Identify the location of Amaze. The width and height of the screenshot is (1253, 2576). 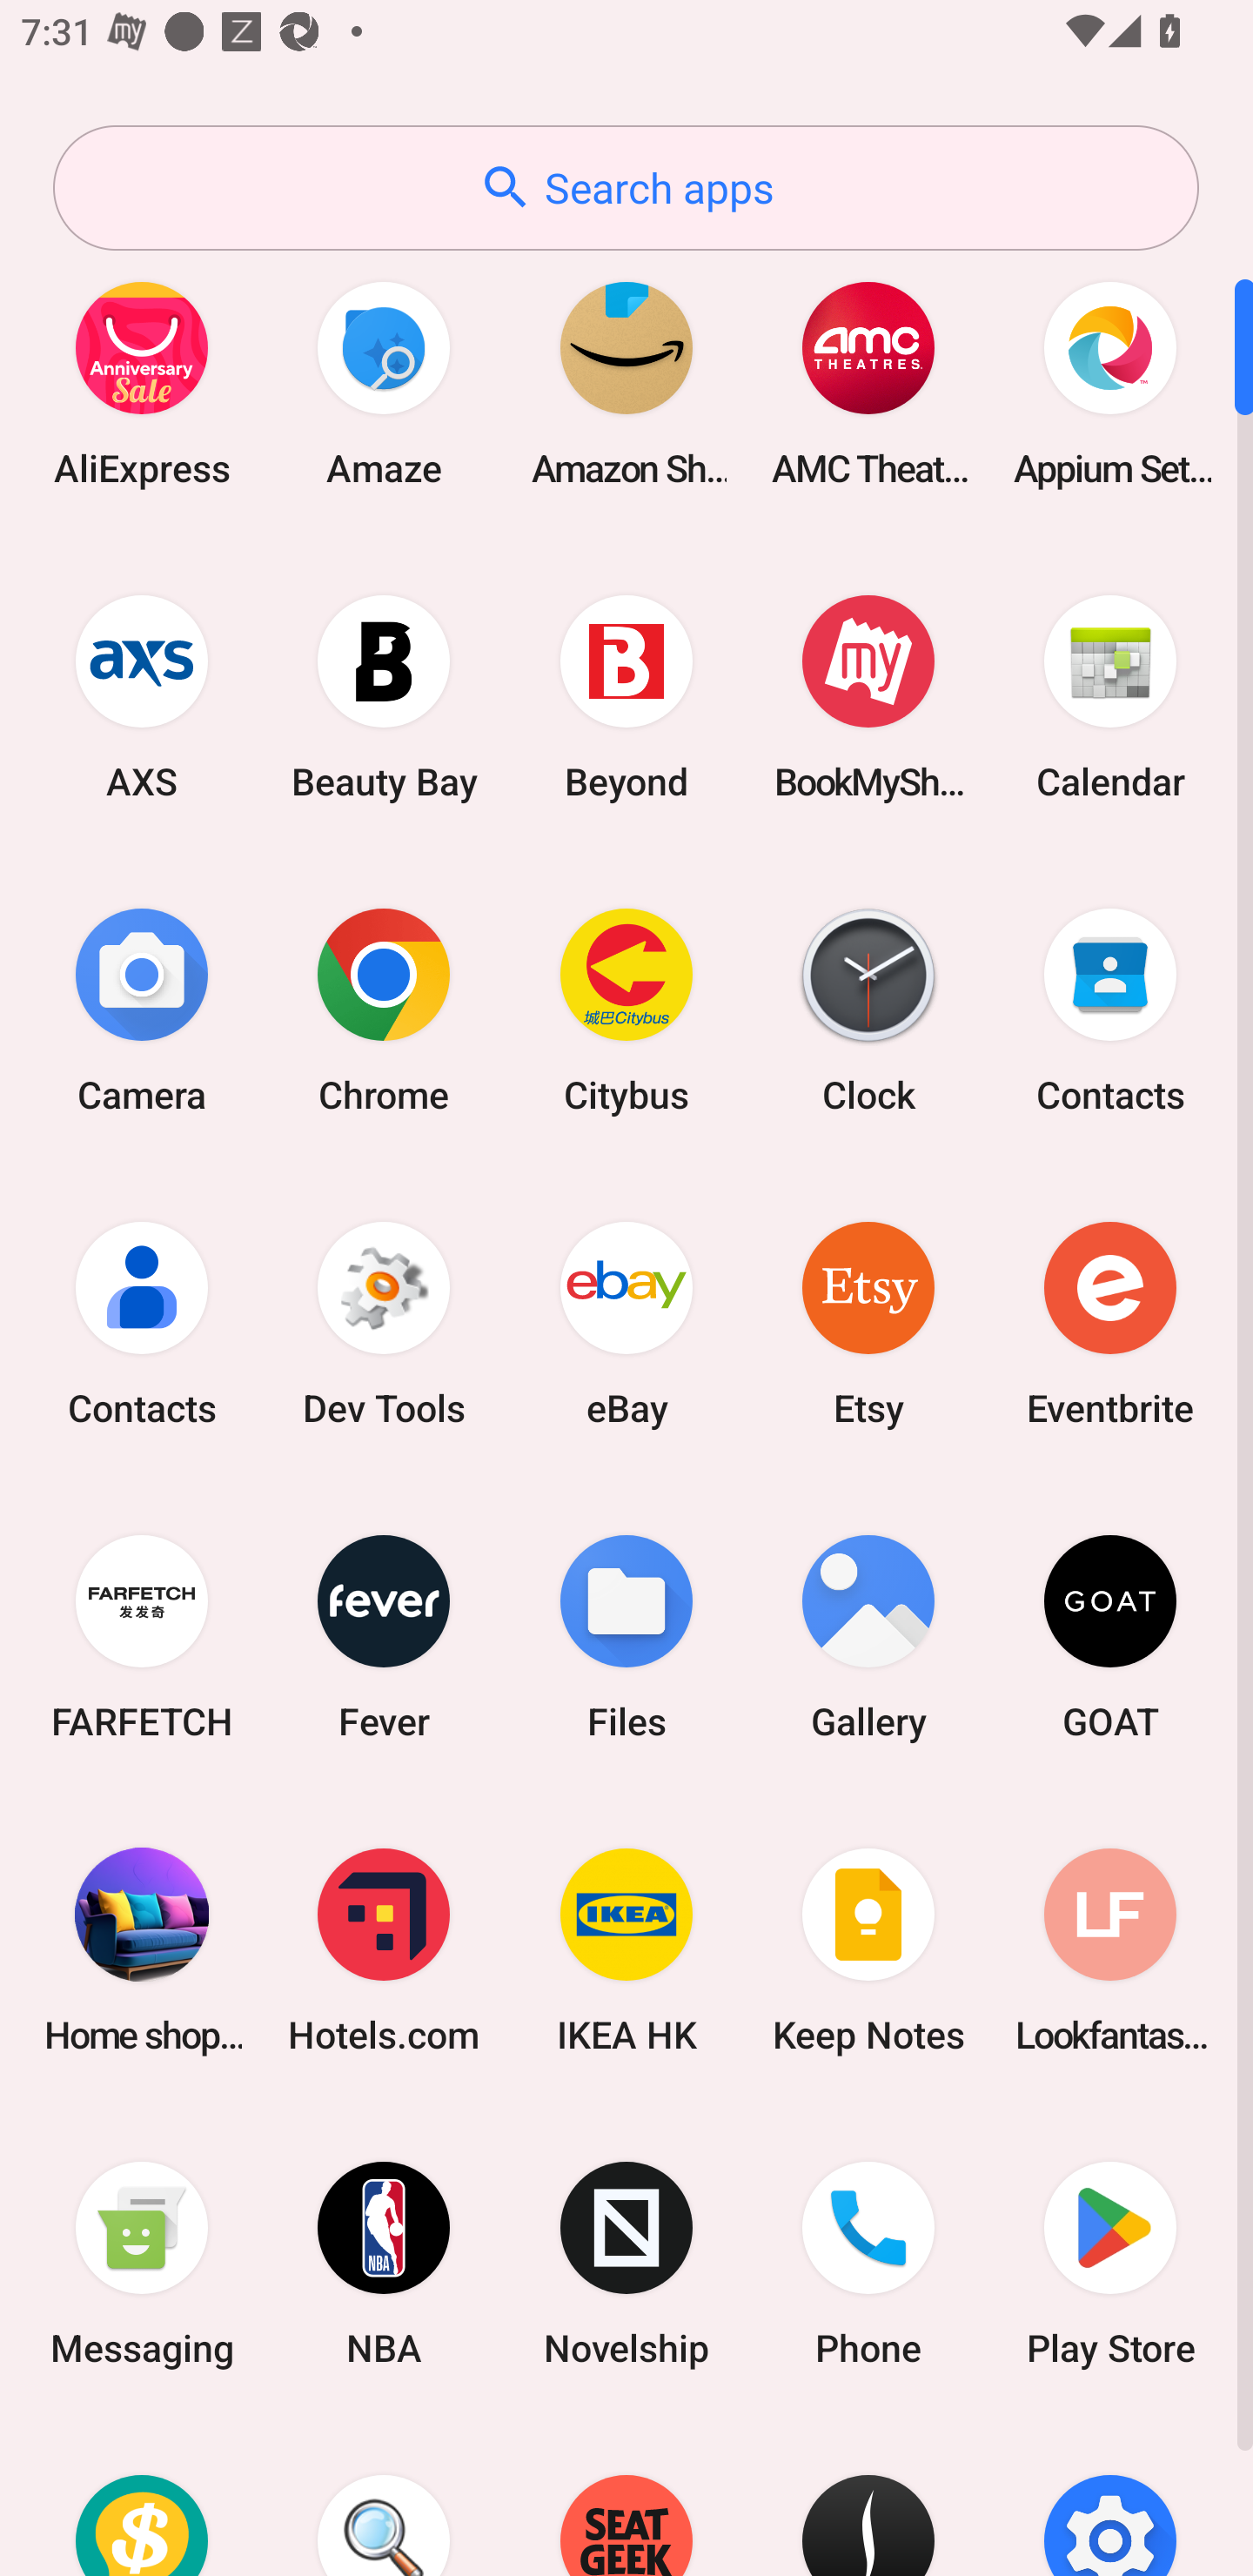
(384, 383).